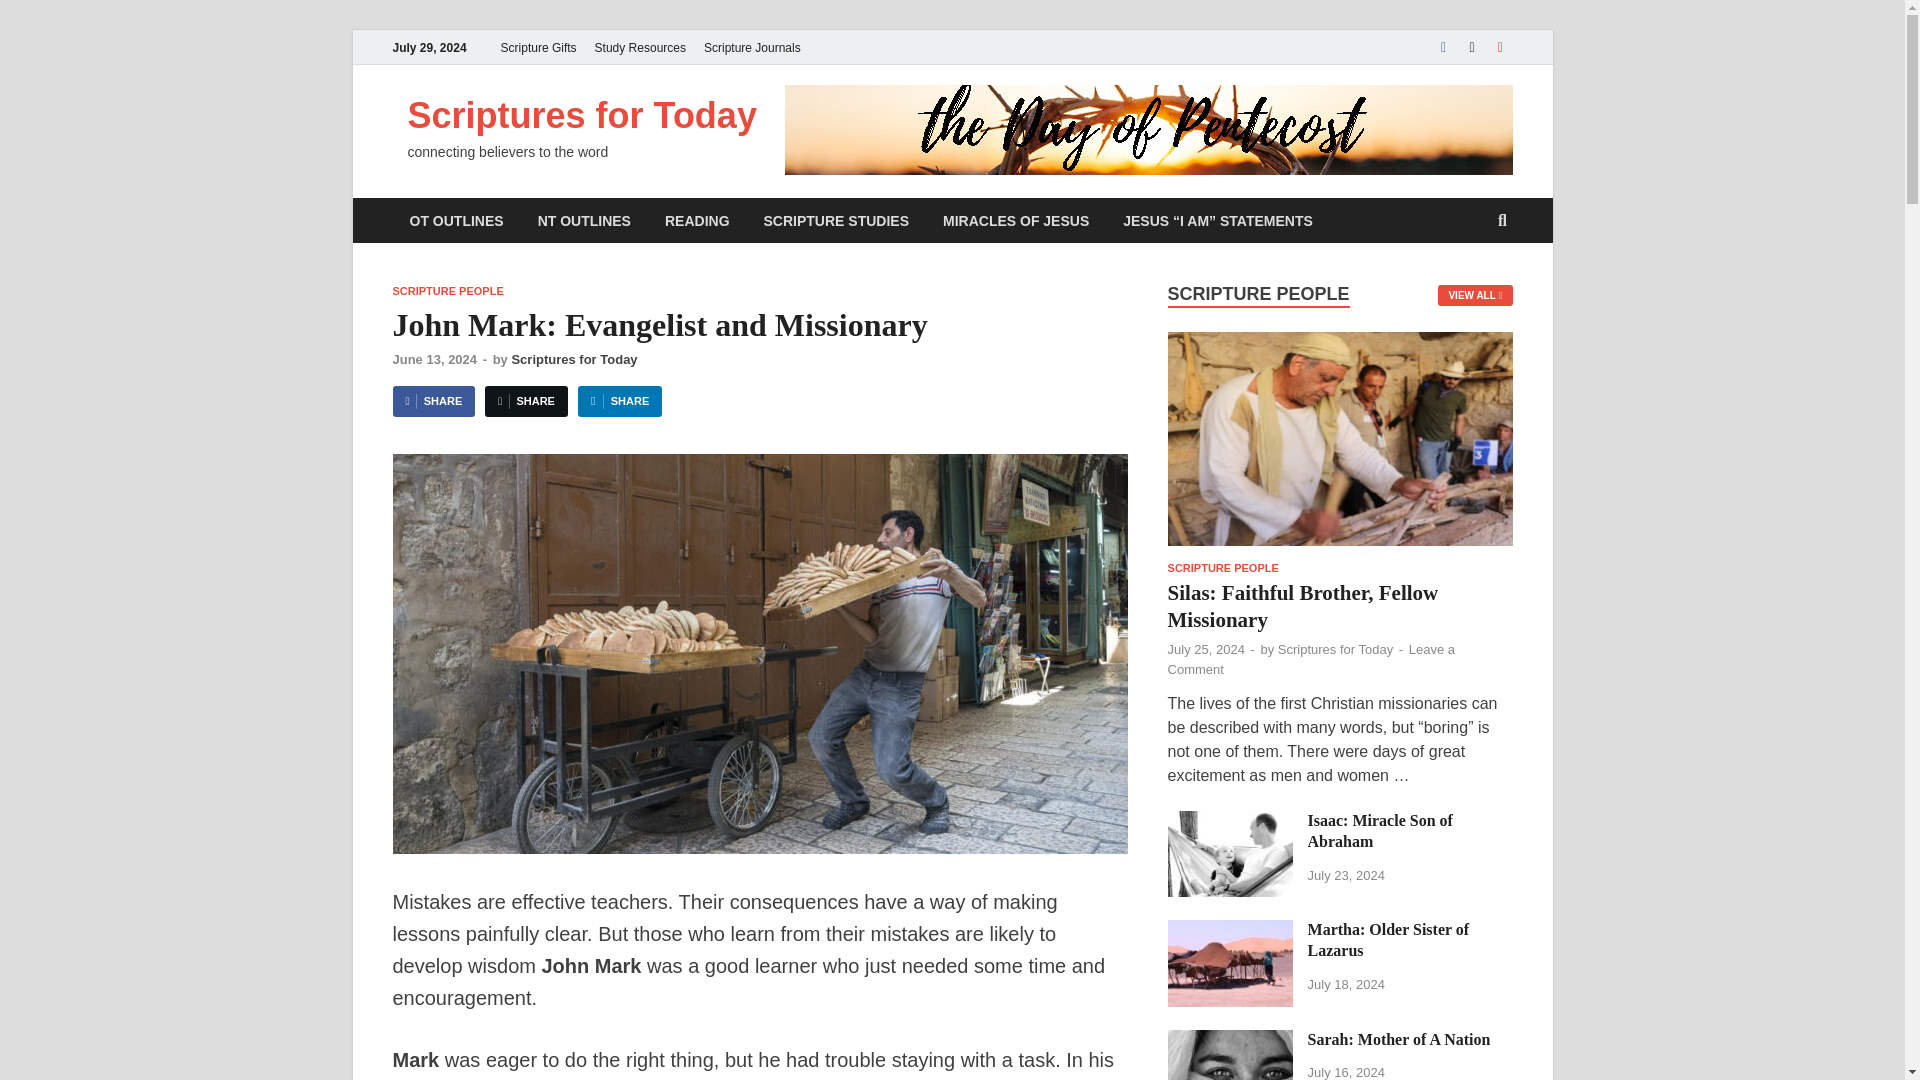  Describe the element at coordinates (447, 291) in the screenshot. I see `SCRIPTURE PEOPLE` at that location.